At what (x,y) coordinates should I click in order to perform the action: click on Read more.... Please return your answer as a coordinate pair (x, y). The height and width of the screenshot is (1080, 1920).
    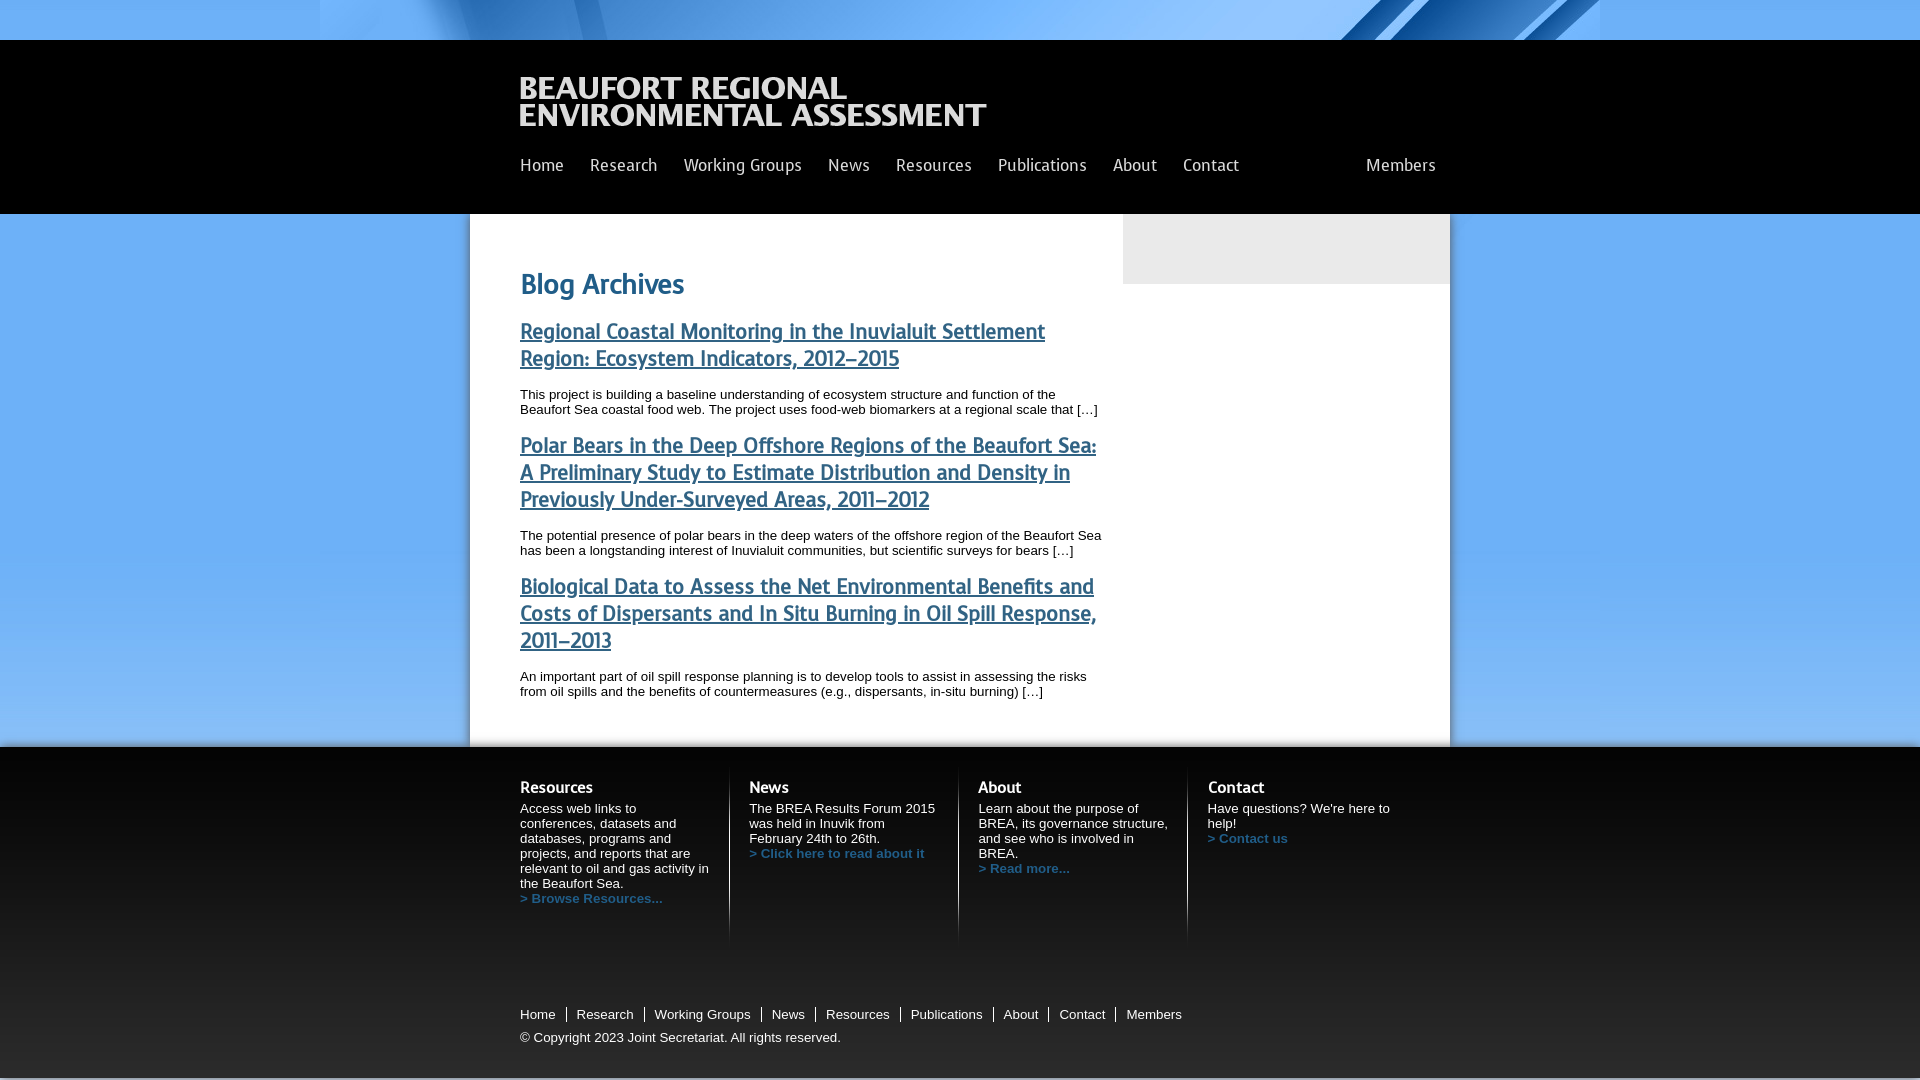
    Looking at the image, I should click on (1073, 868).